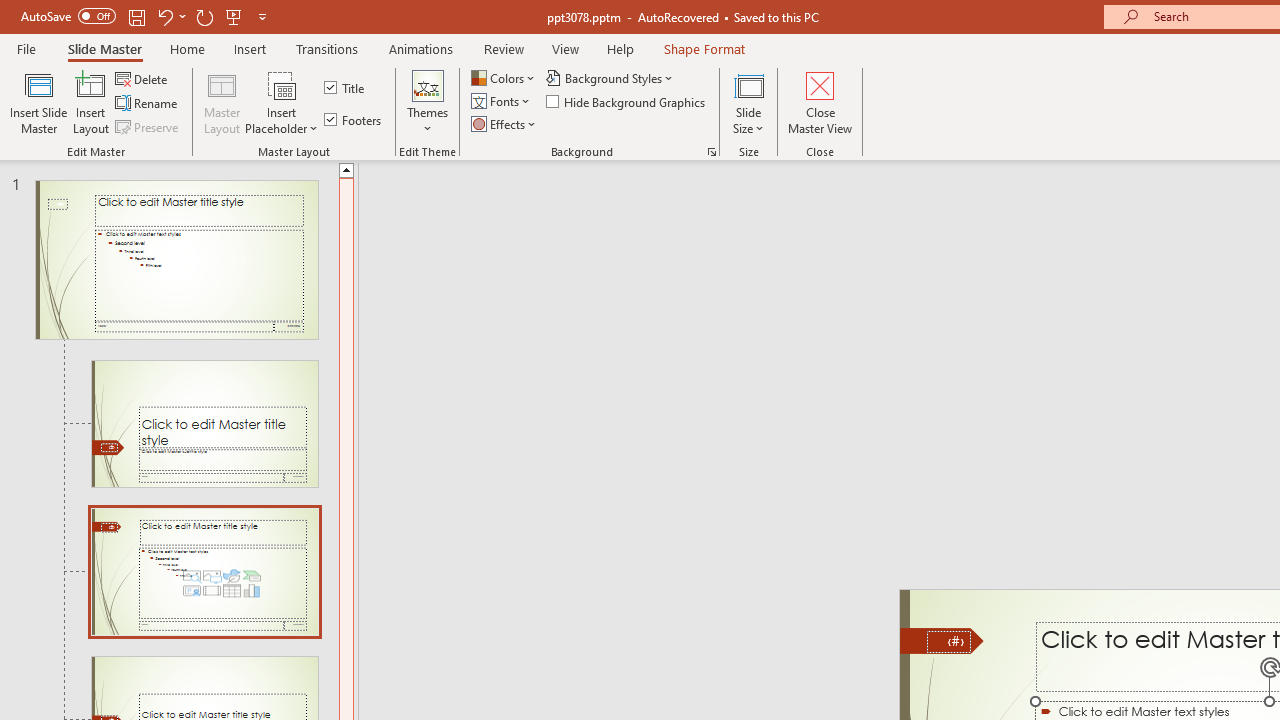 The image size is (1280, 720). I want to click on Freeform 11, so click(942, 640).